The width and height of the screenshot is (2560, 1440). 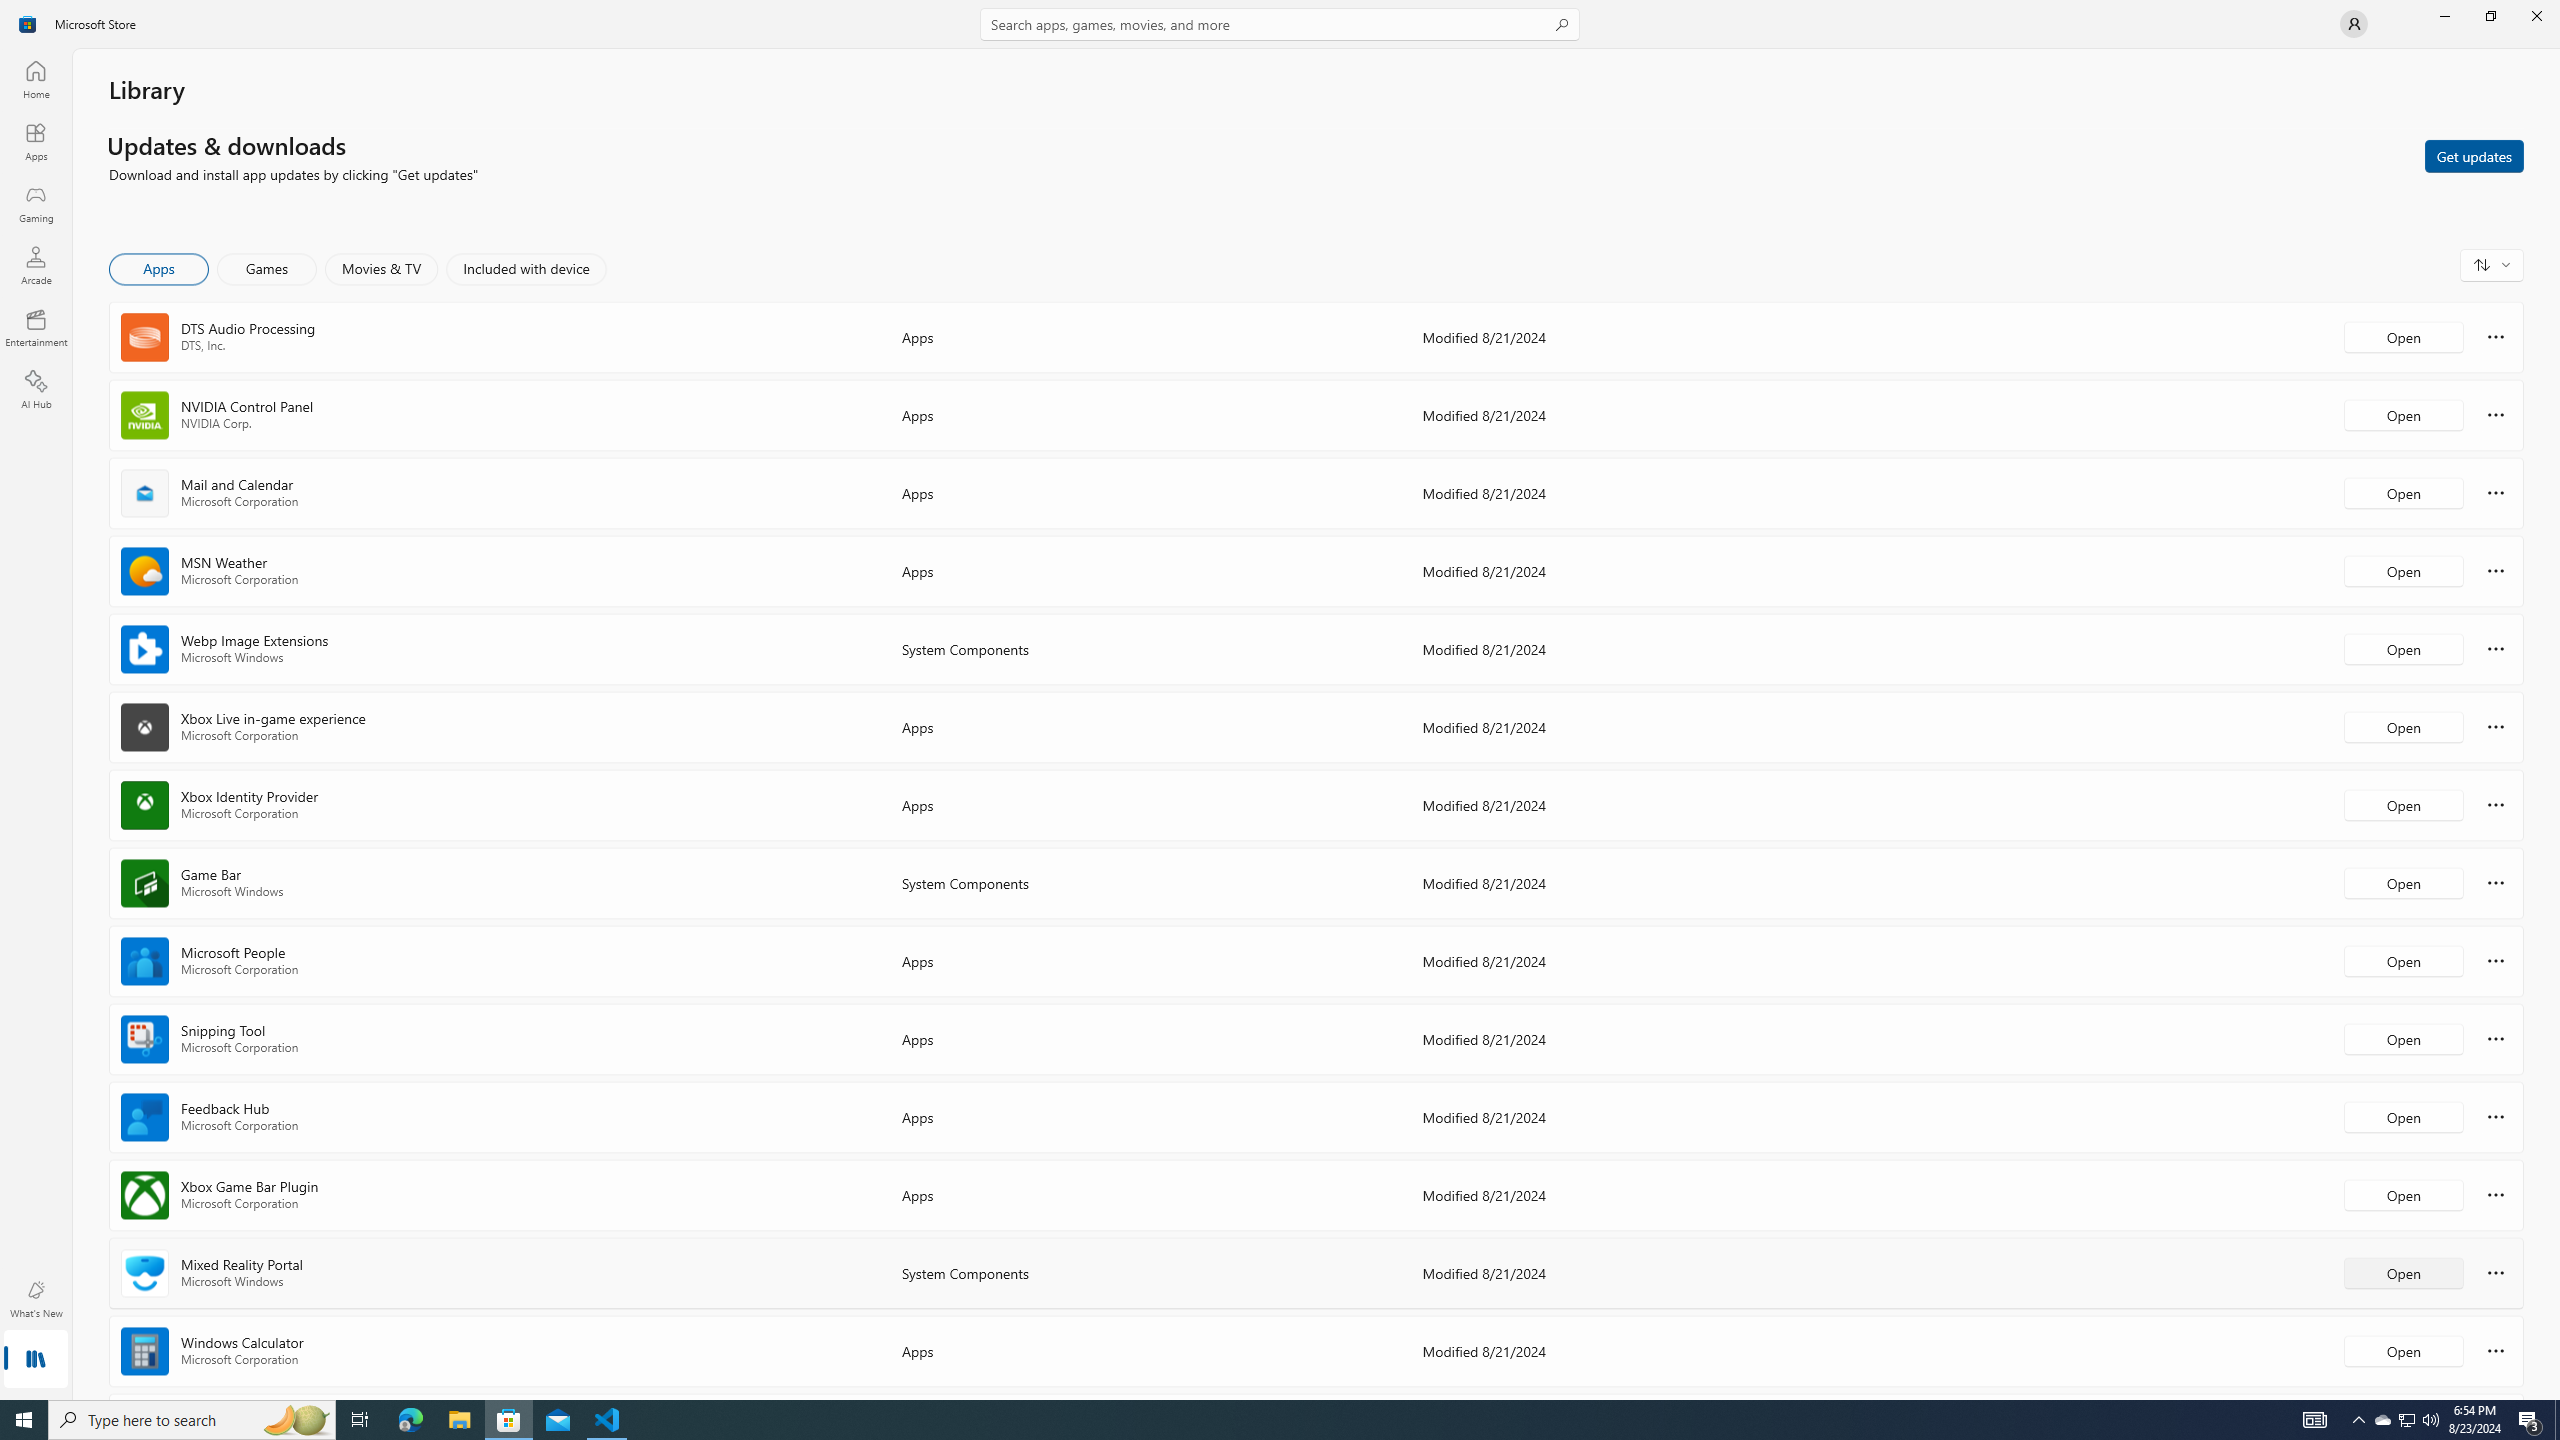 I want to click on Close Microsoft Store, so click(x=2536, y=16).